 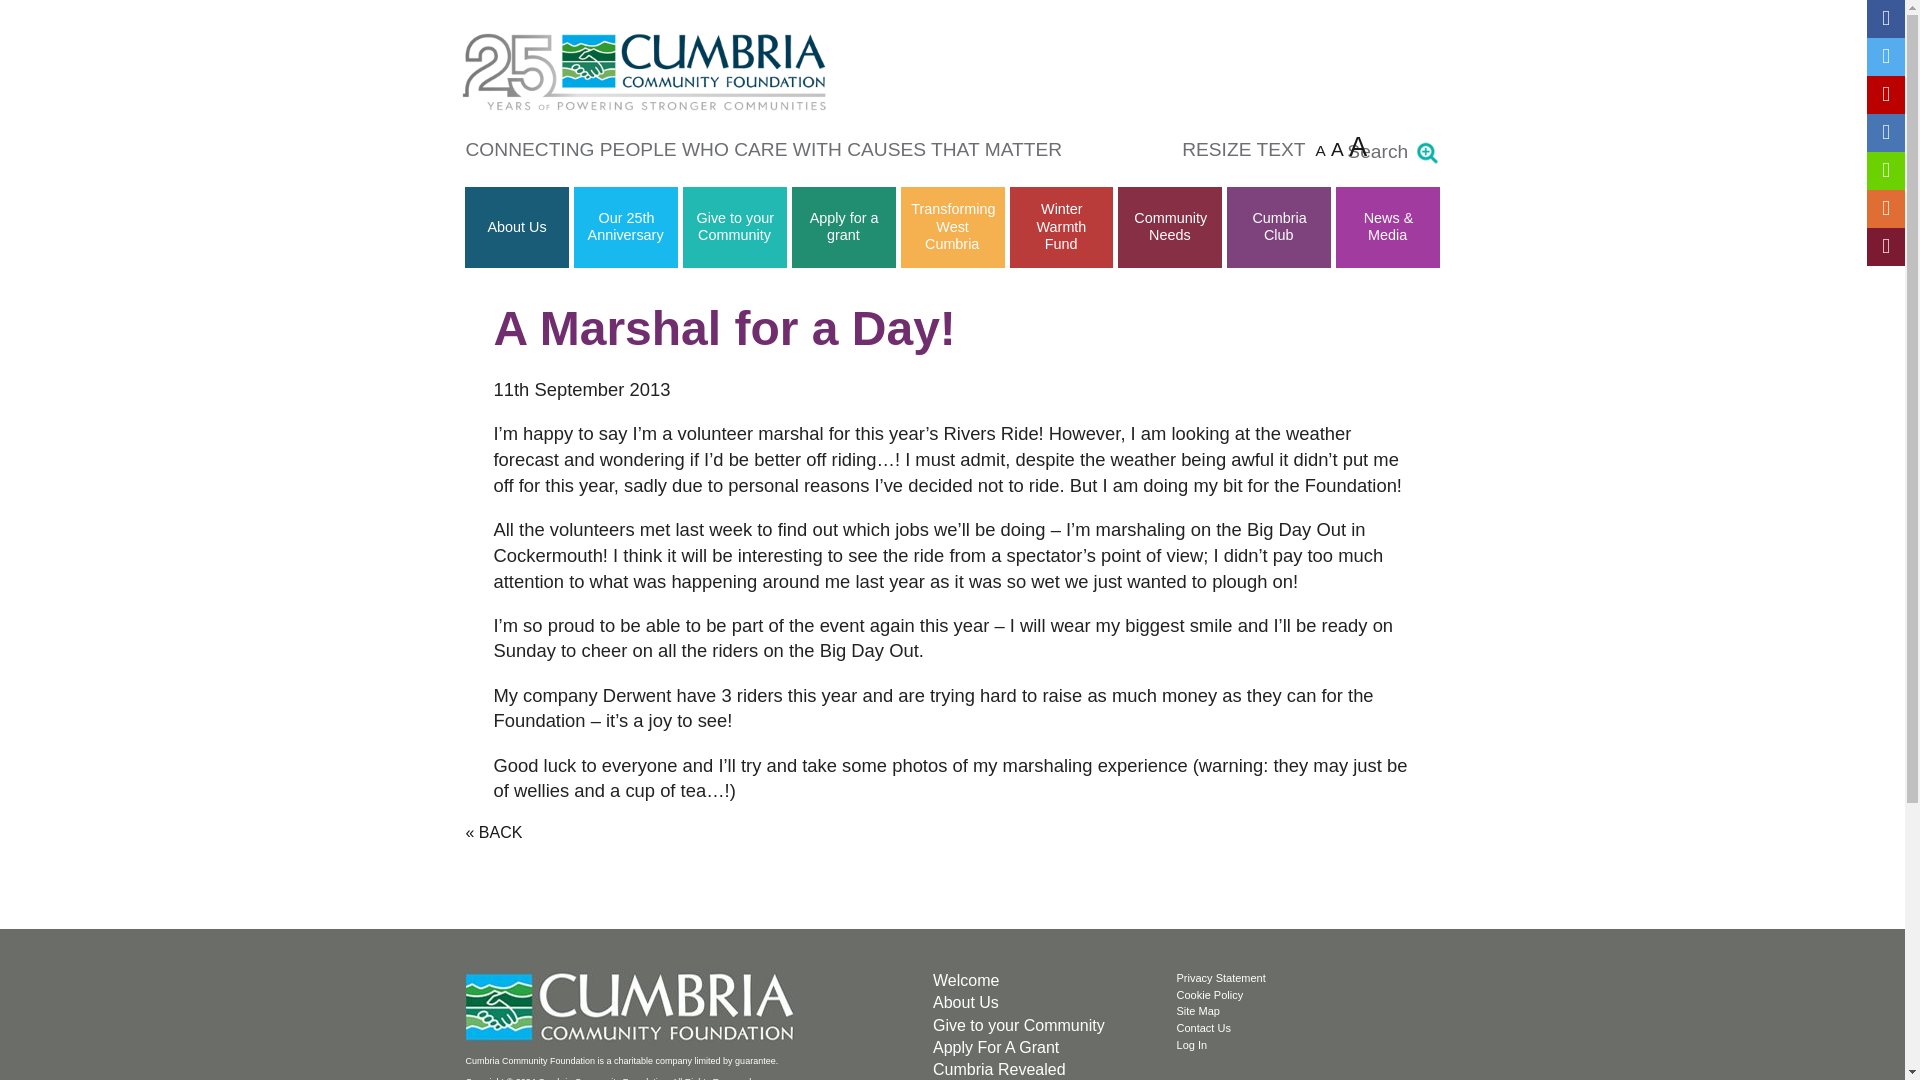 What do you see at coordinates (1426, 153) in the screenshot?
I see `Search the site` at bounding box center [1426, 153].